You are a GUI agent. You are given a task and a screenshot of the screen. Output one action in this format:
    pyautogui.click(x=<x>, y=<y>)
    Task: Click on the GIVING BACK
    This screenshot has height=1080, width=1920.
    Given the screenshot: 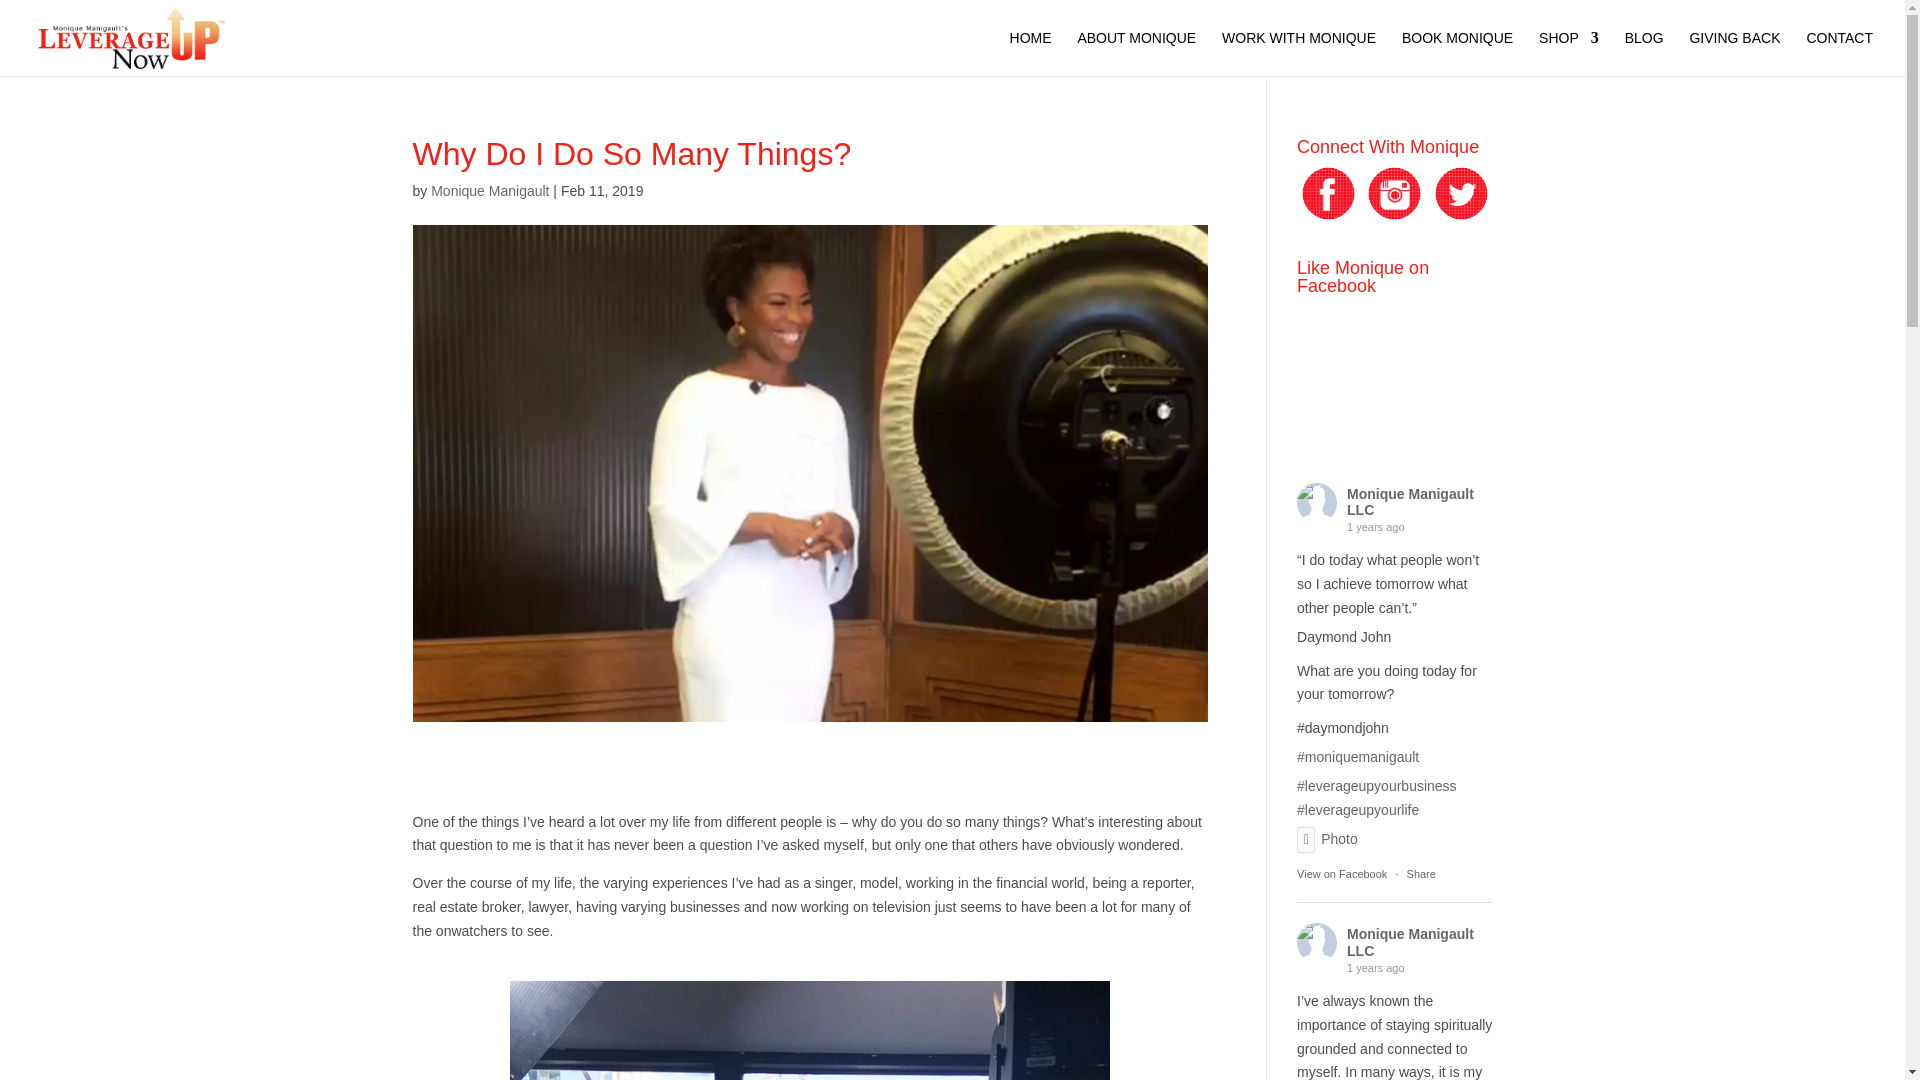 What is the action you would take?
    pyautogui.click(x=1734, y=53)
    